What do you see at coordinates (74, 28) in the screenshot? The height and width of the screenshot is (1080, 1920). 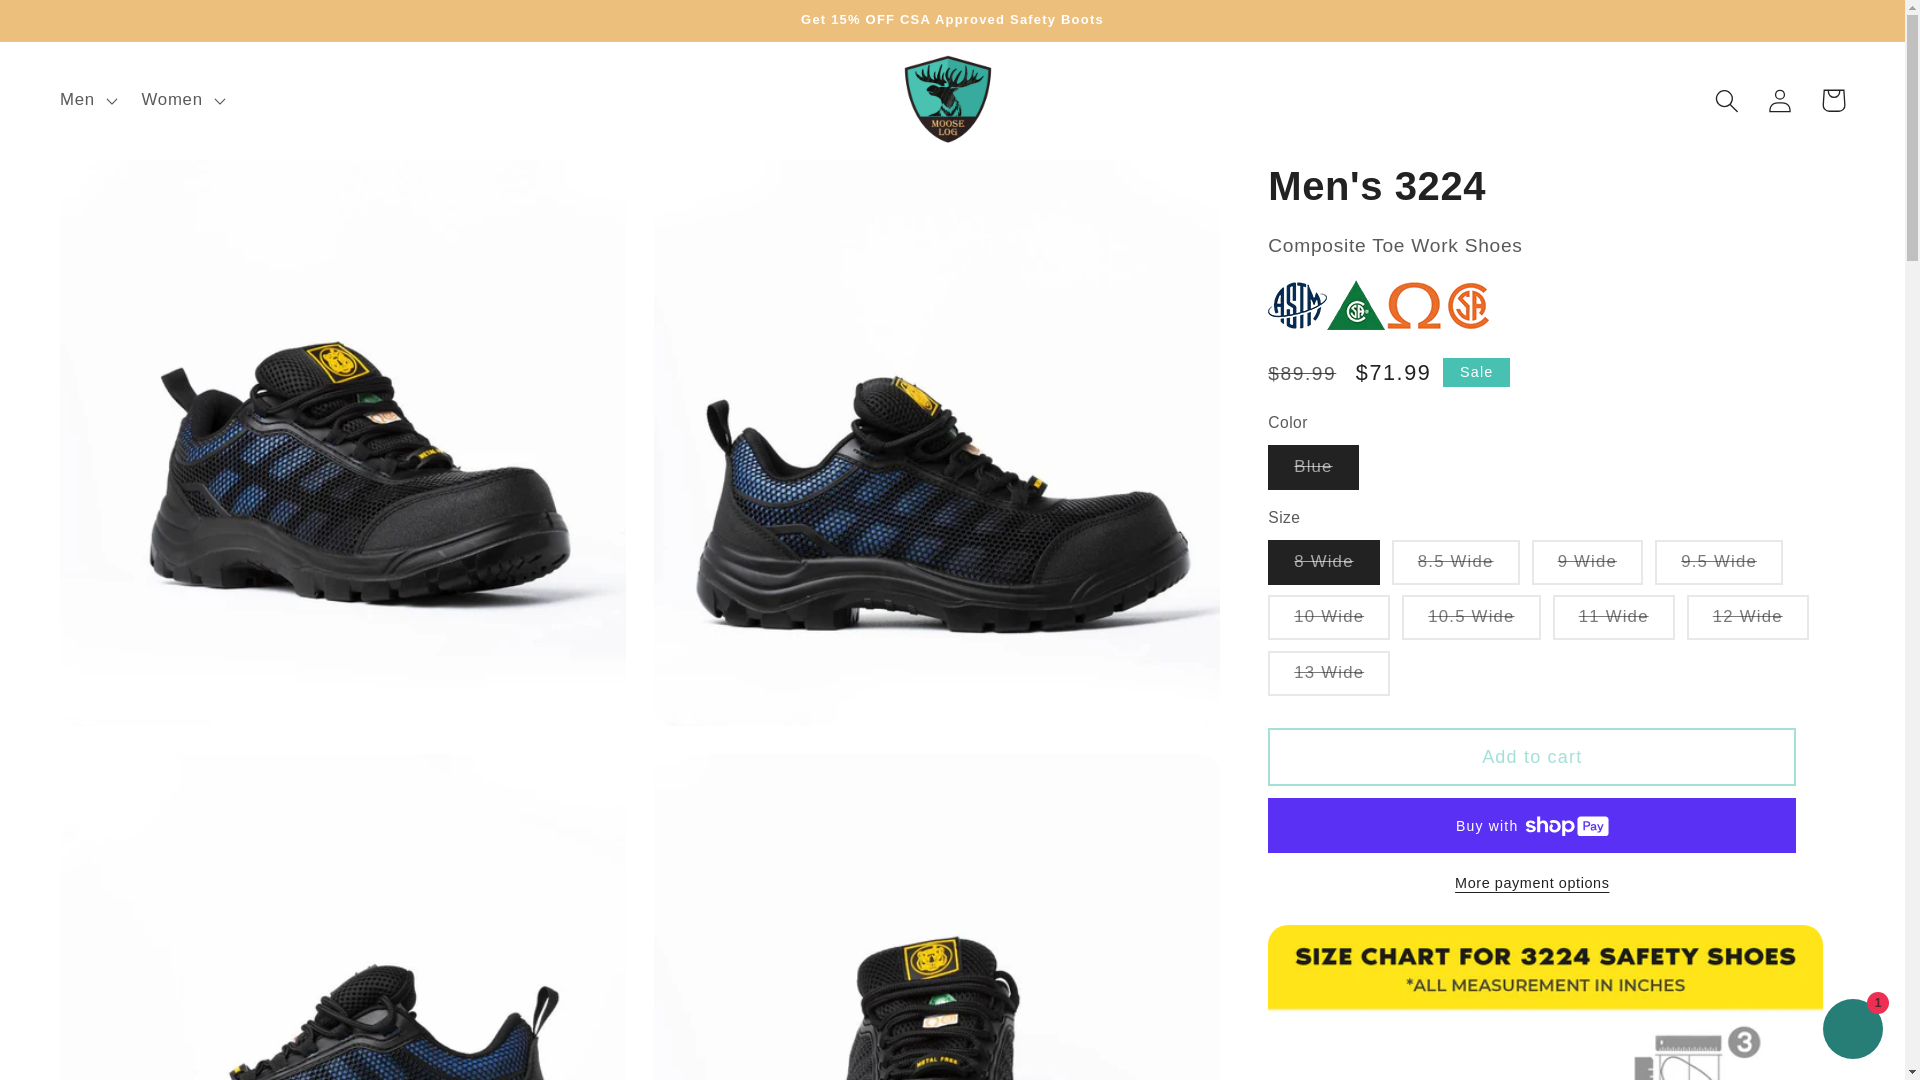 I see `Skip to content` at bounding box center [74, 28].